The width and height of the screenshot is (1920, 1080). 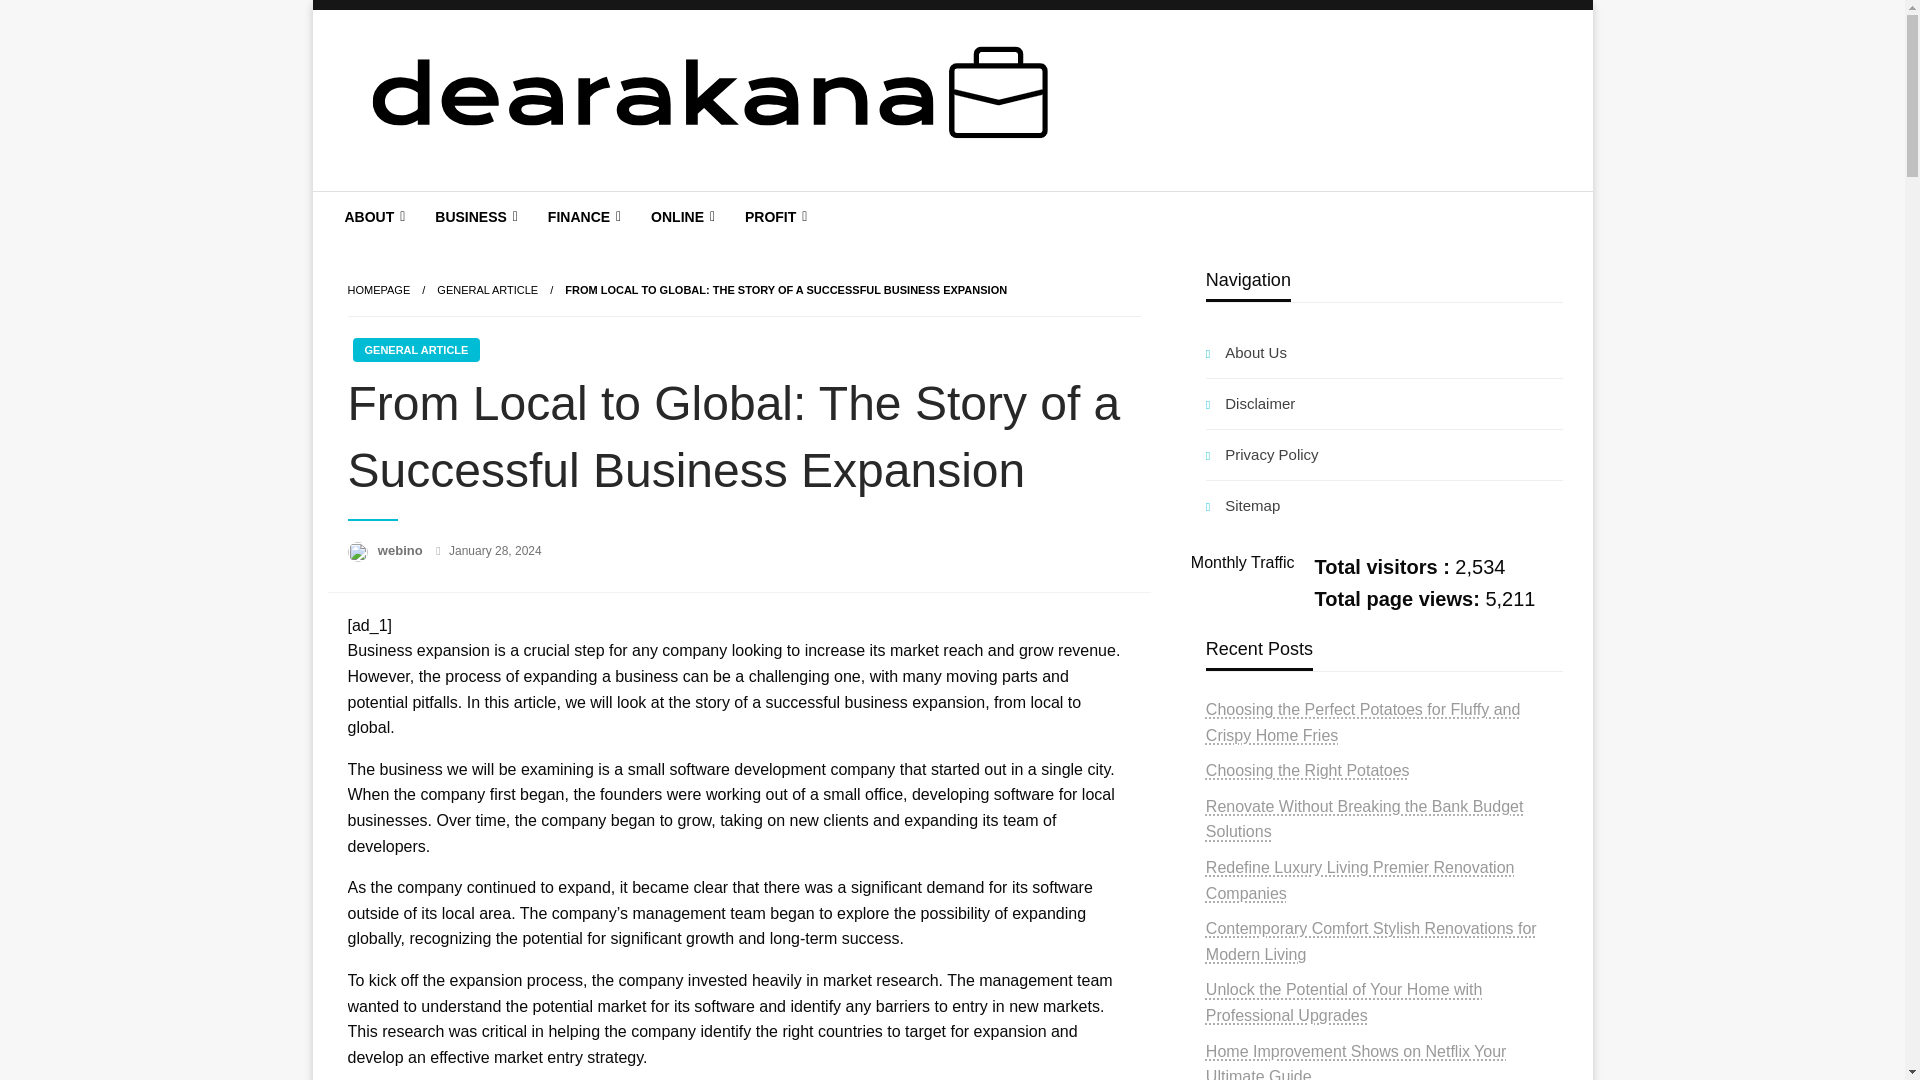 What do you see at coordinates (416, 350) in the screenshot?
I see `GENERAL ARTICLE` at bounding box center [416, 350].